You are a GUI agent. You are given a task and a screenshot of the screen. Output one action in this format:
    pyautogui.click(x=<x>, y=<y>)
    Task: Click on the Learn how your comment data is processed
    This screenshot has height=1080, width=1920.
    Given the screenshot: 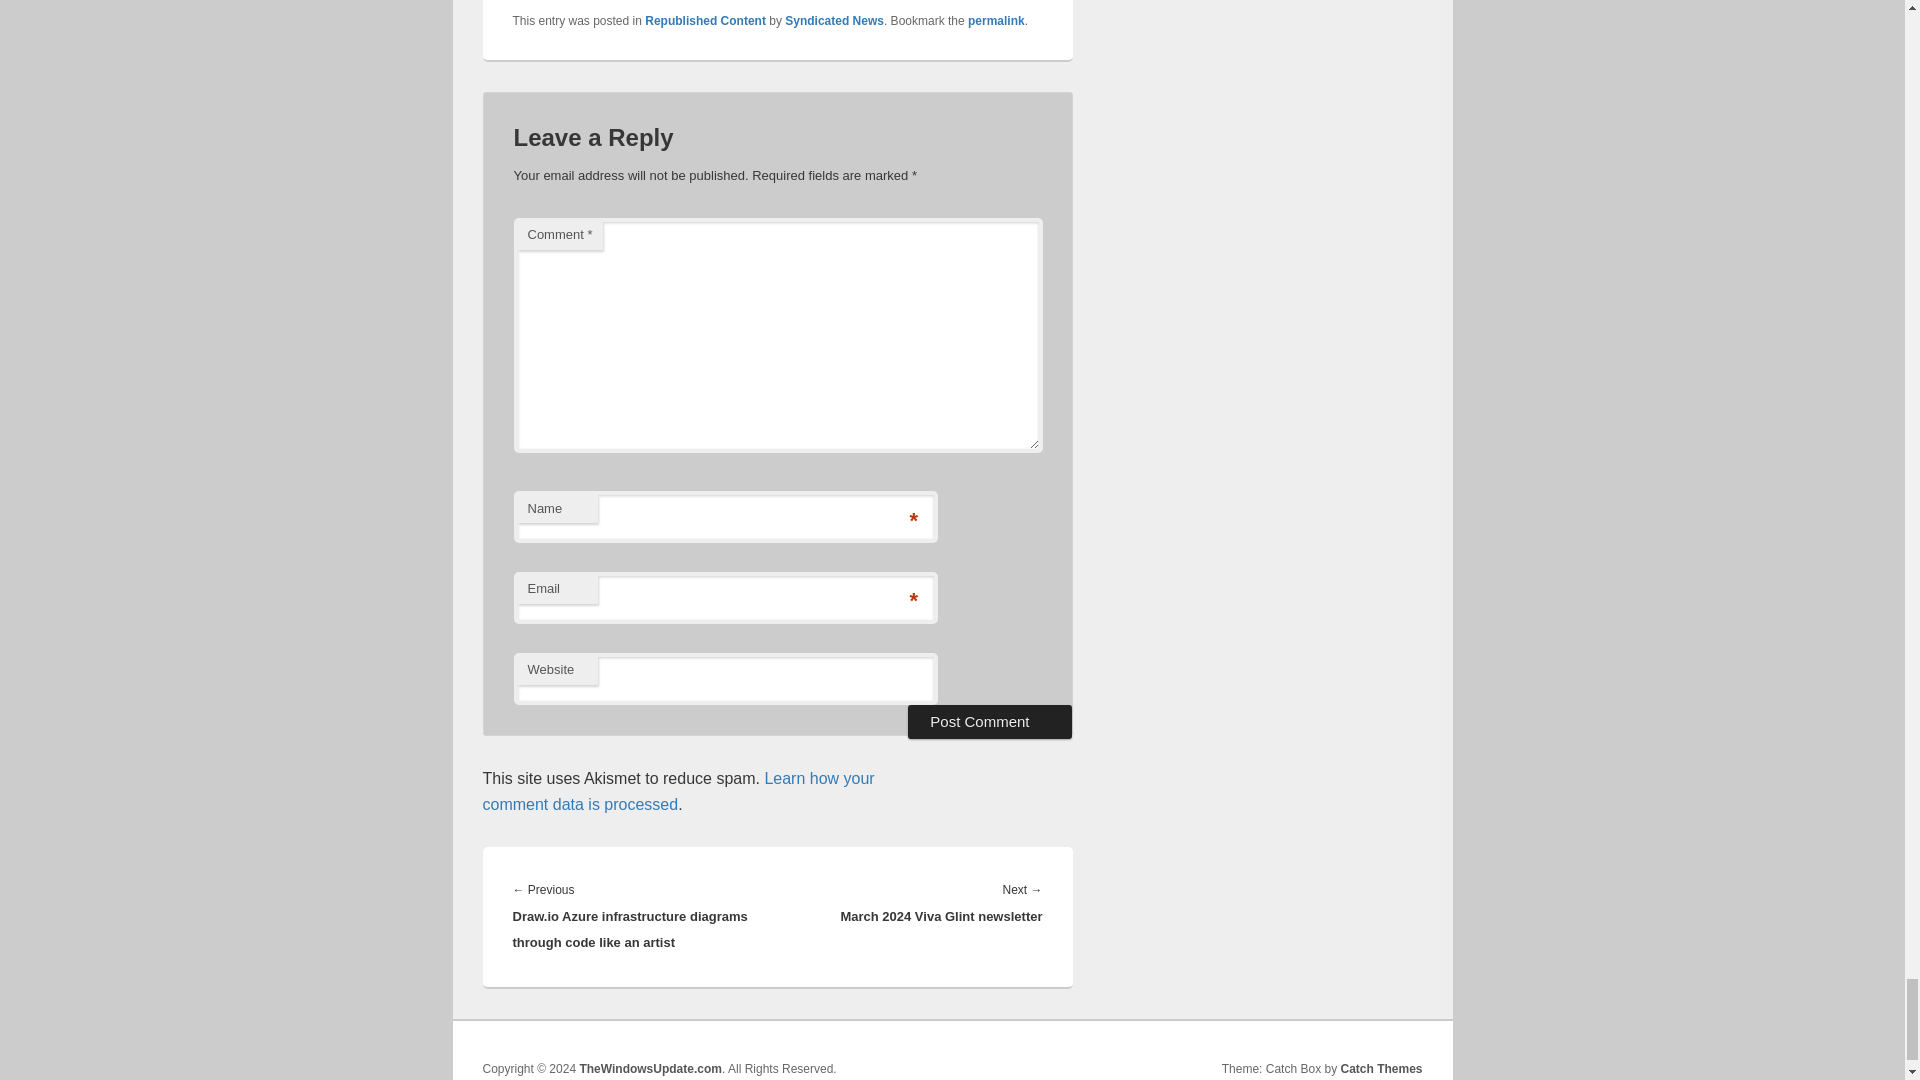 What is the action you would take?
    pyautogui.click(x=677, y=792)
    